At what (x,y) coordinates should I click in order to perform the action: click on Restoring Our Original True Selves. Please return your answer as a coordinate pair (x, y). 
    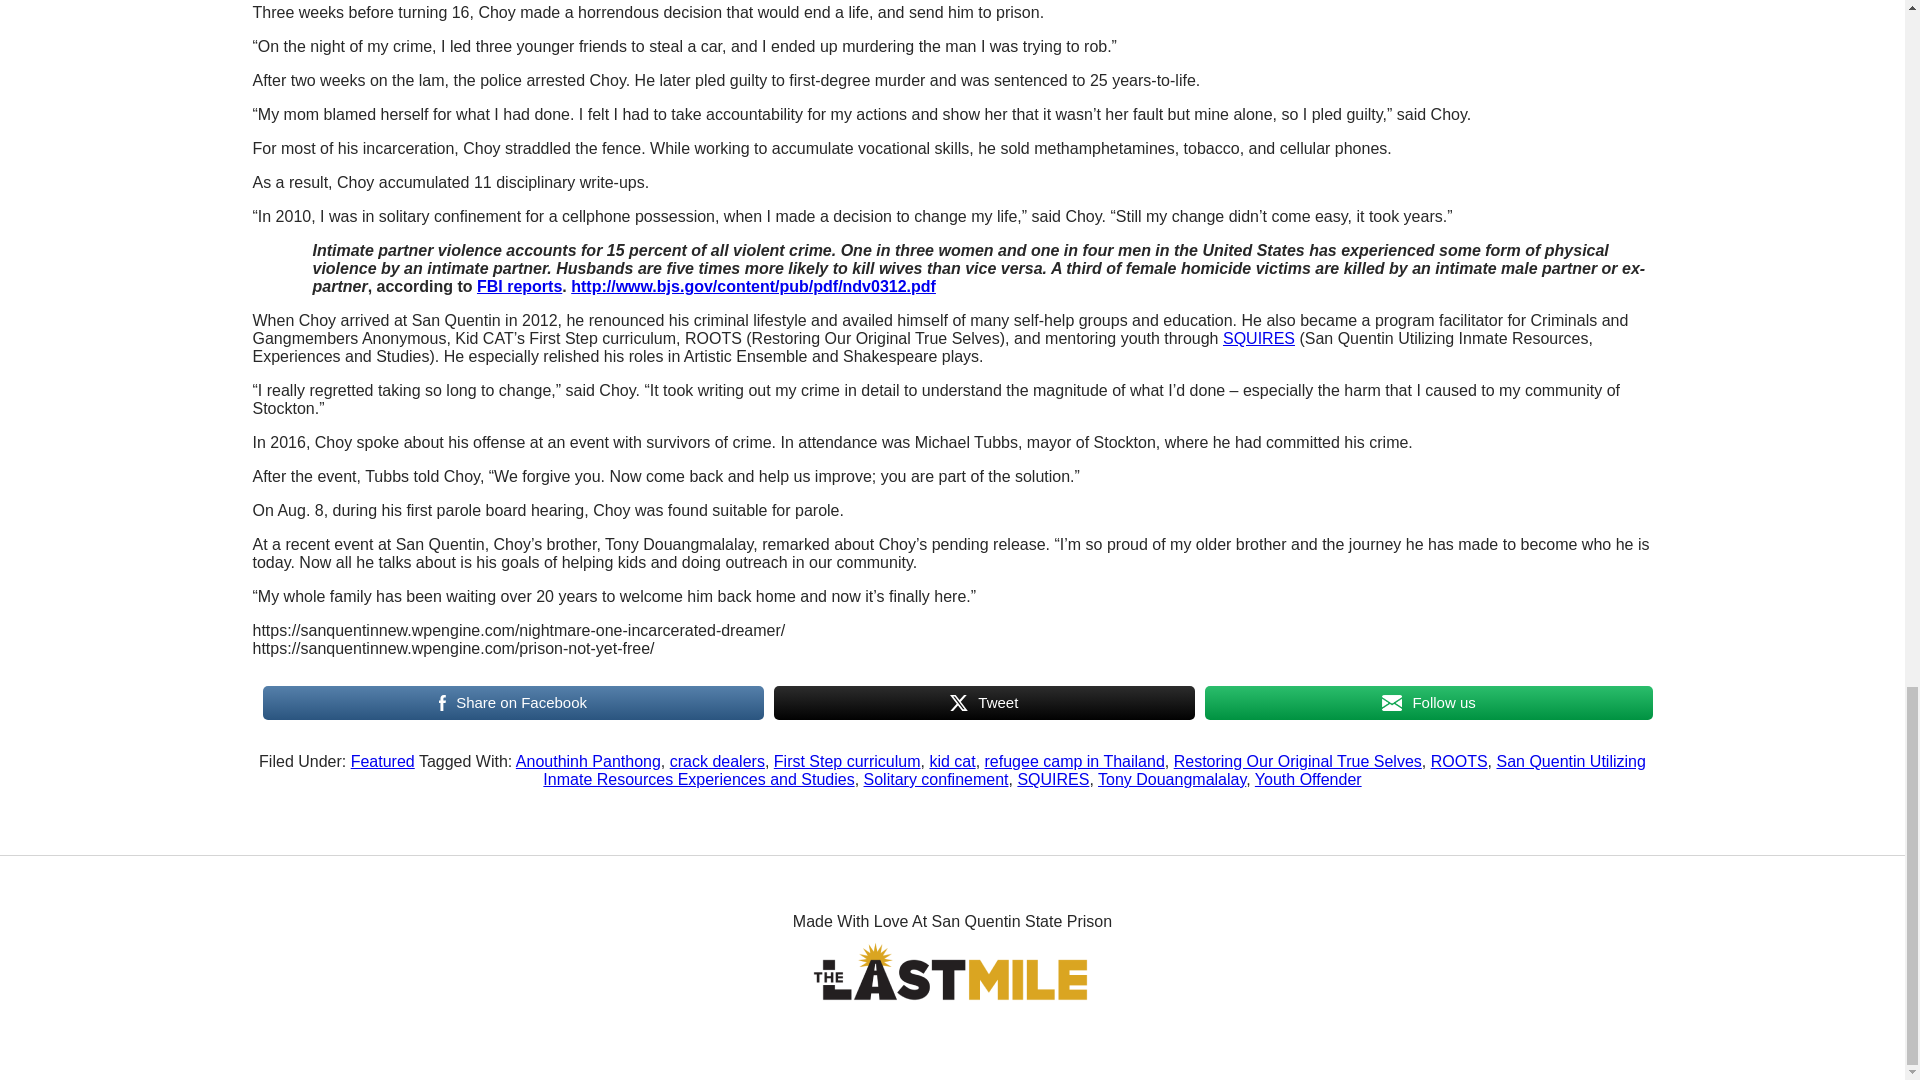
    Looking at the image, I should click on (1298, 761).